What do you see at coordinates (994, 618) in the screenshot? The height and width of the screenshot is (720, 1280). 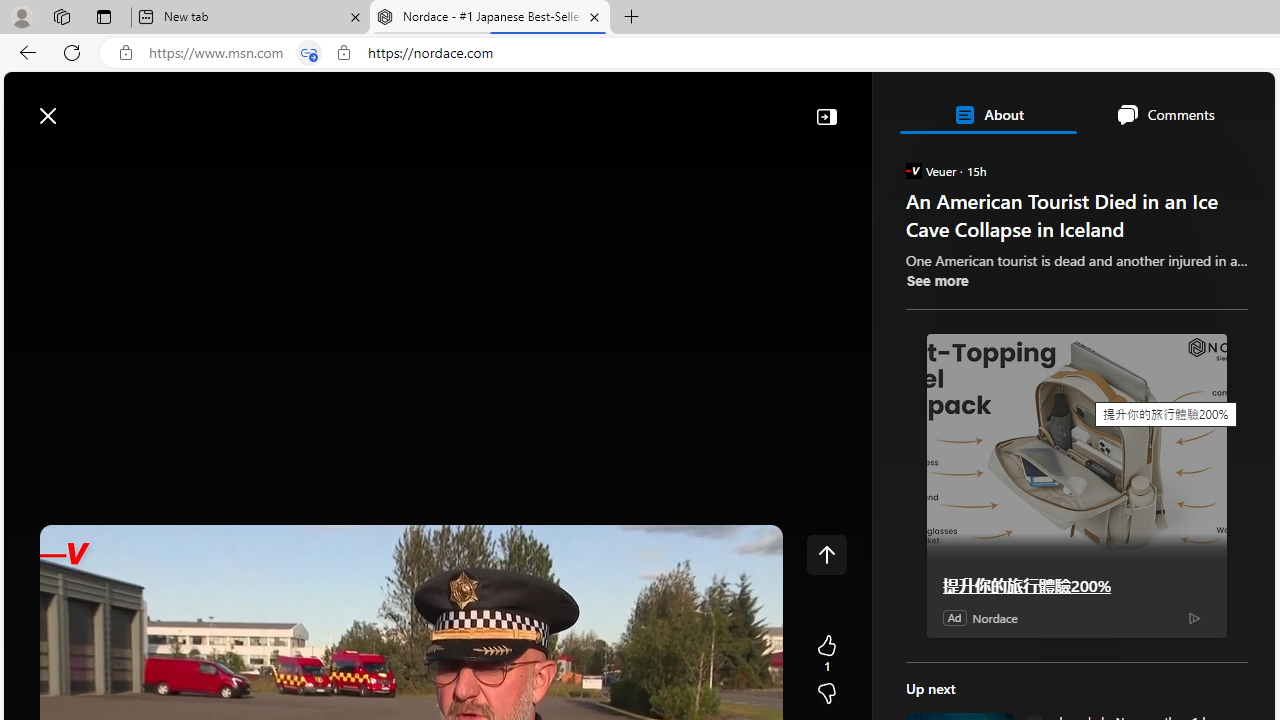 I see `Nordace` at bounding box center [994, 618].